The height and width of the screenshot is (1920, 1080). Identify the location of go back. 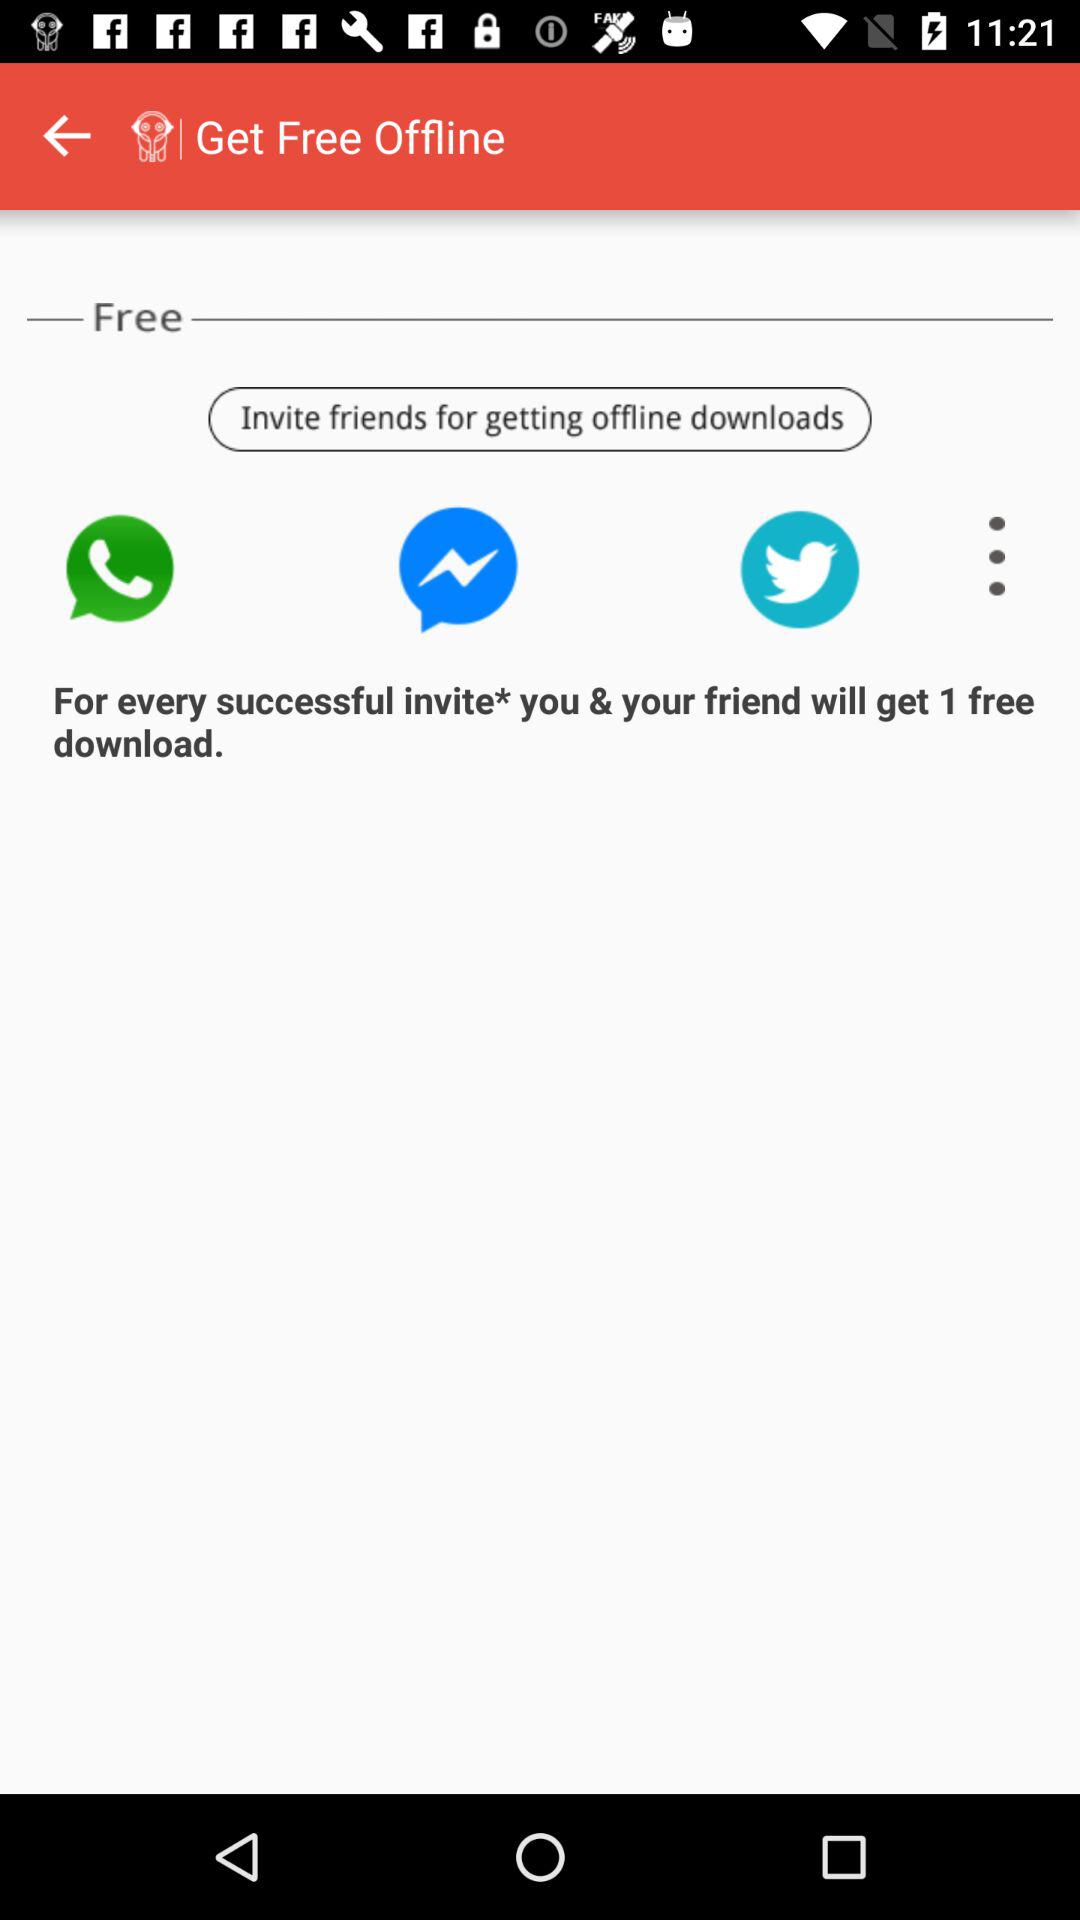
(66, 136).